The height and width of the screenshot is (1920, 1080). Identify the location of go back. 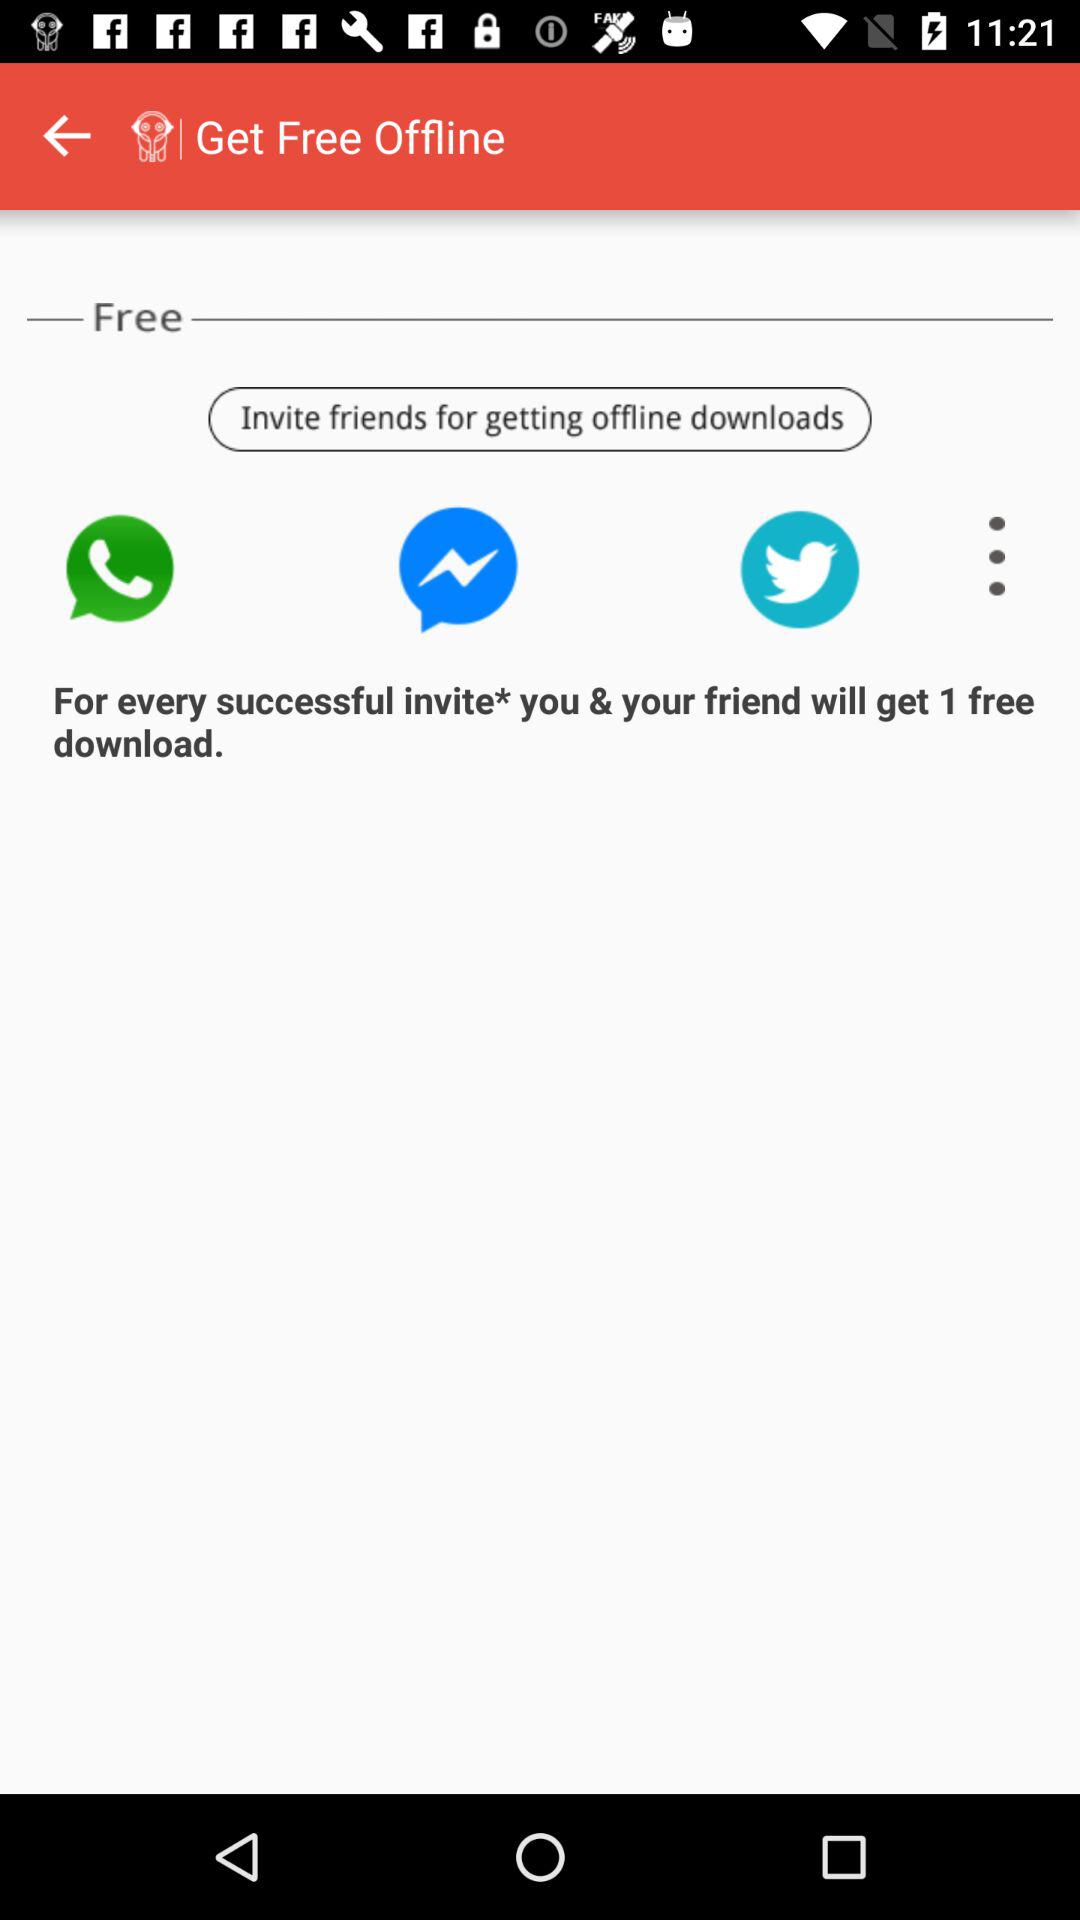
(66, 136).